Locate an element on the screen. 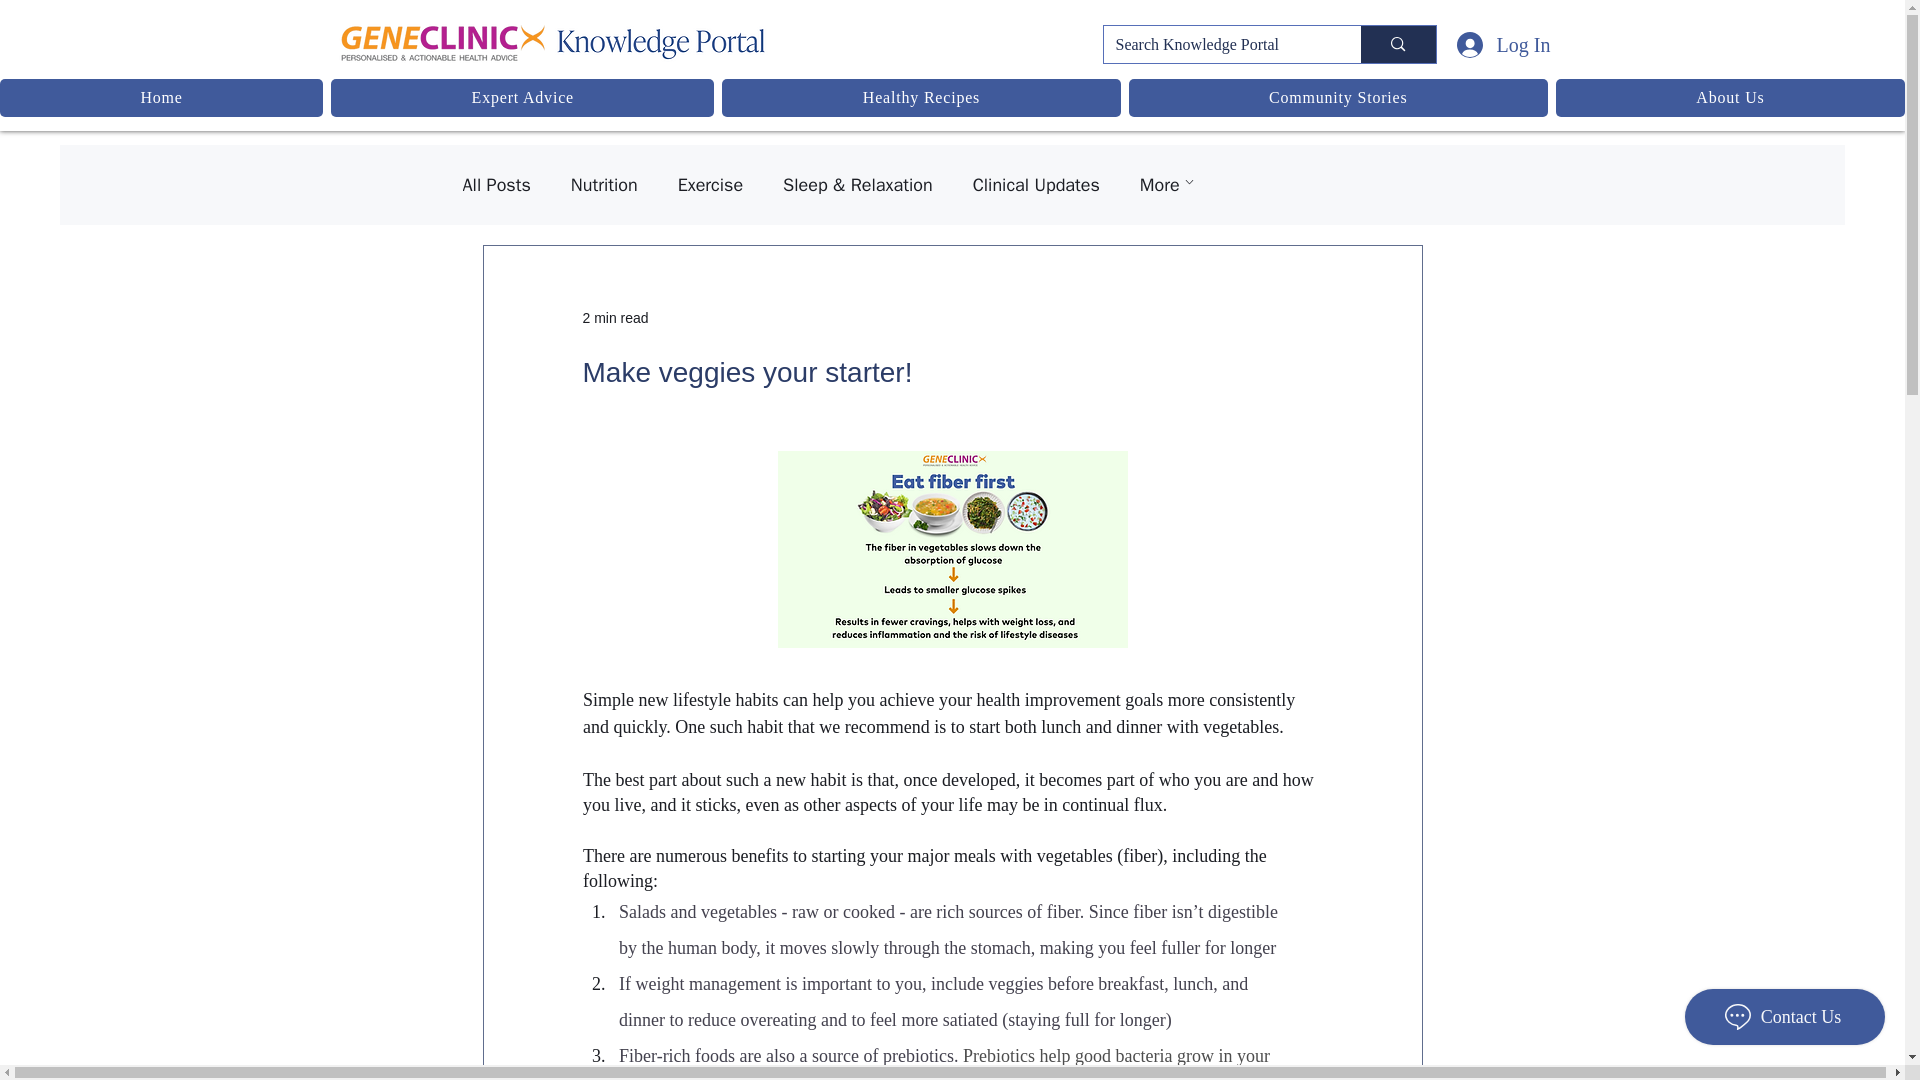 Image resolution: width=1920 pixels, height=1080 pixels. Clinical Updates is located at coordinates (1036, 184).